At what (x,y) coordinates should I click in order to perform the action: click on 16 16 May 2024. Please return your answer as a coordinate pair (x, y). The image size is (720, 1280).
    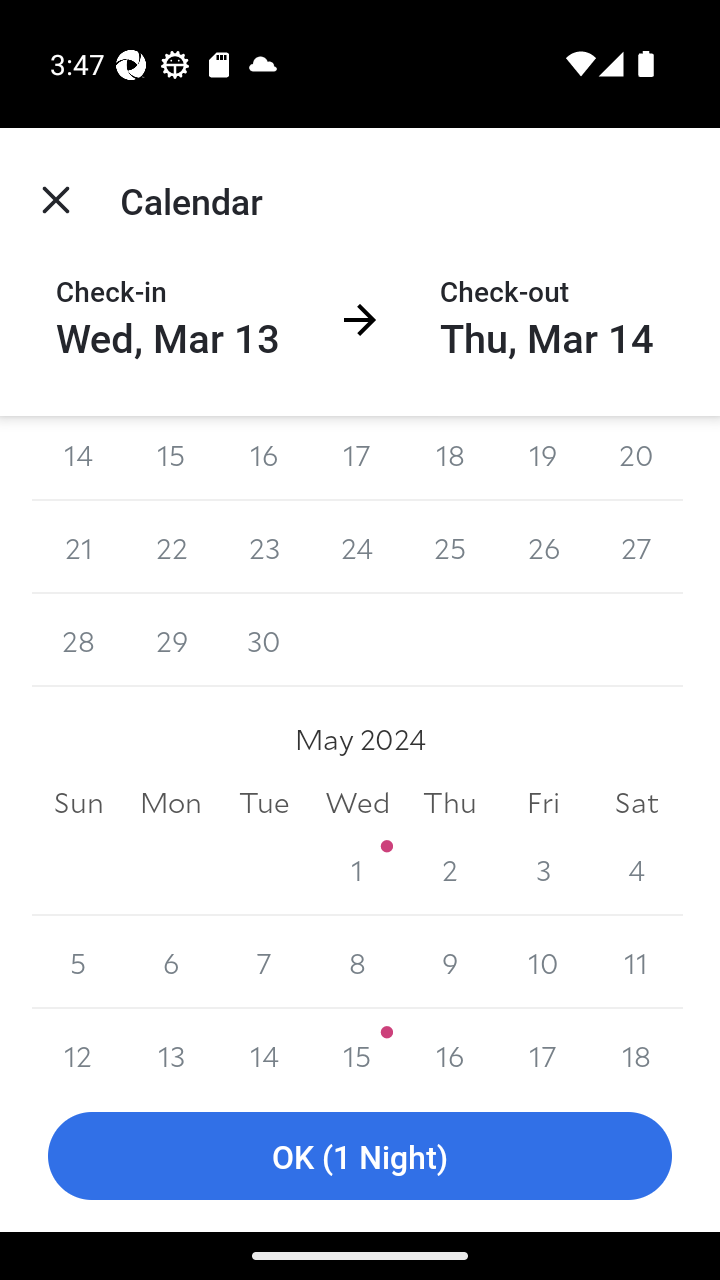
    Looking at the image, I should click on (450, 1044).